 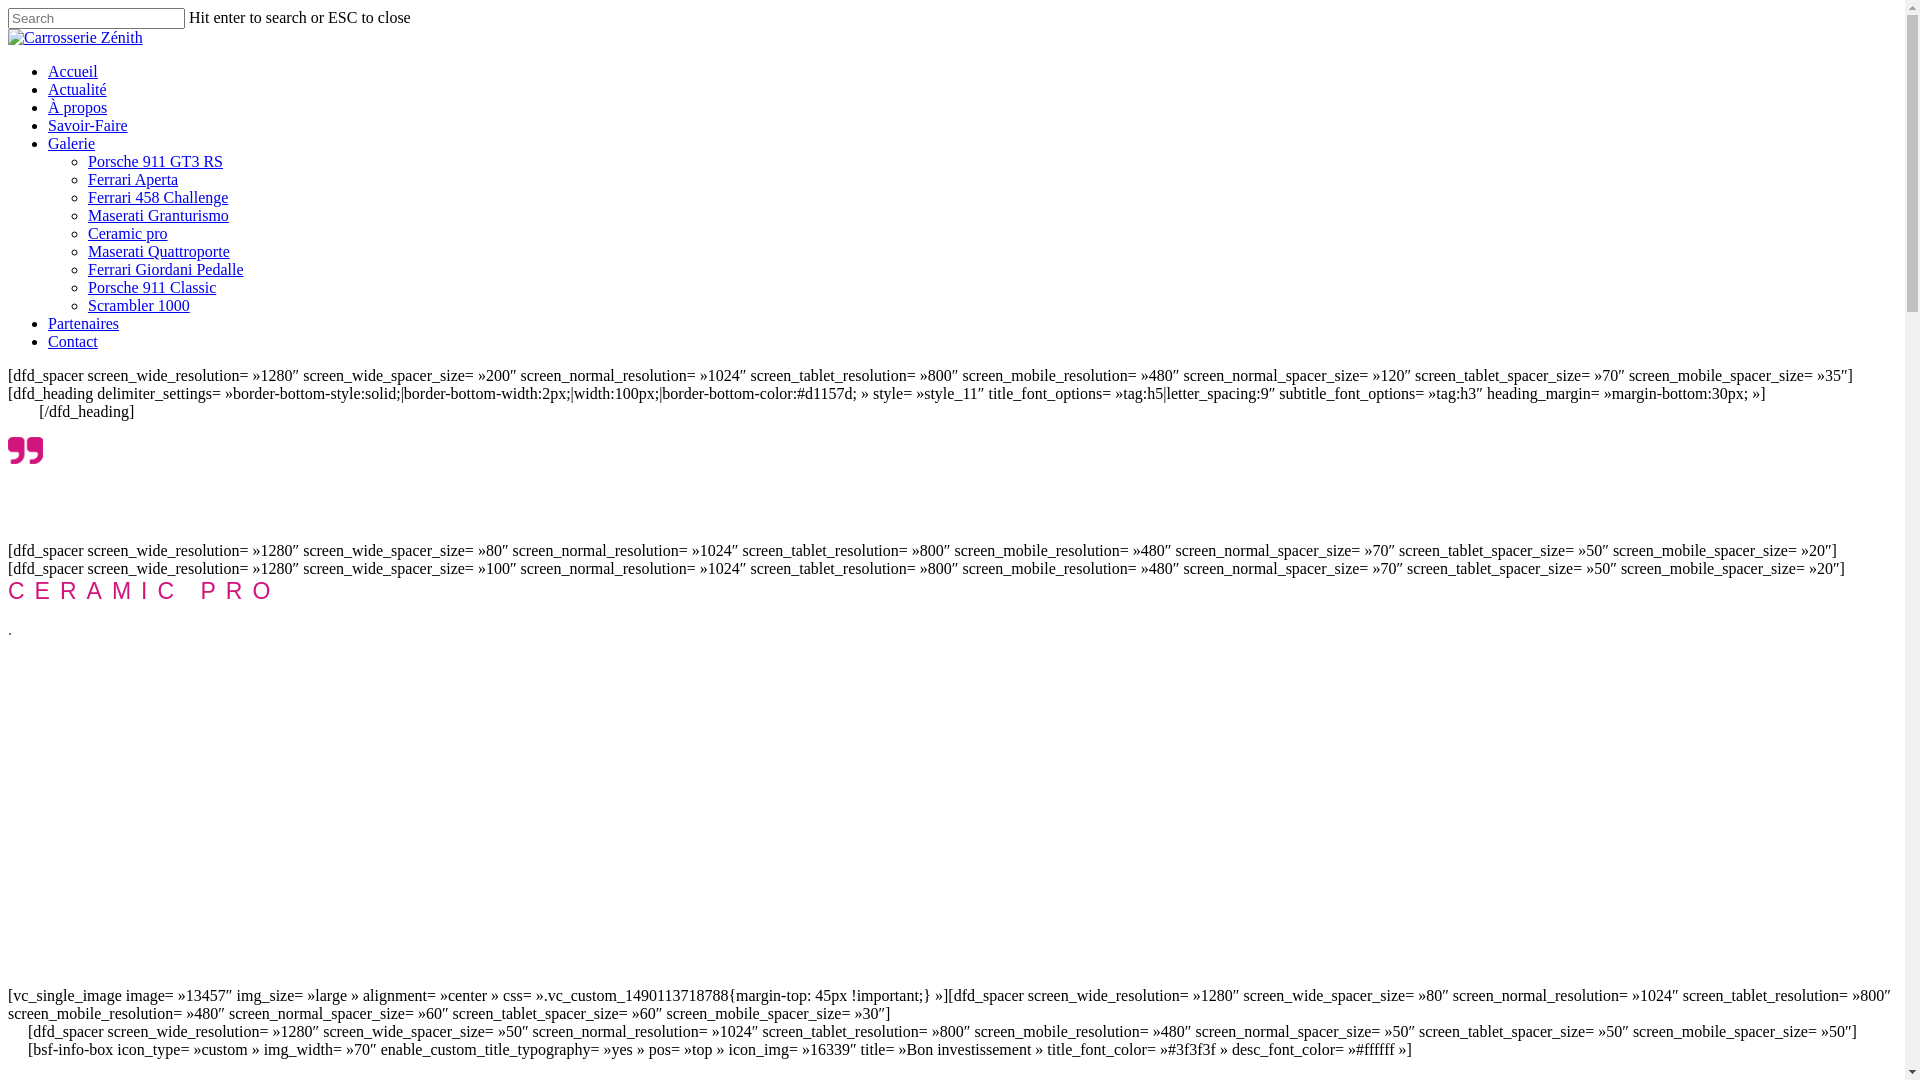 What do you see at coordinates (88, 126) in the screenshot?
I see `Savoir-Faire` at bounding box center [88, 126].